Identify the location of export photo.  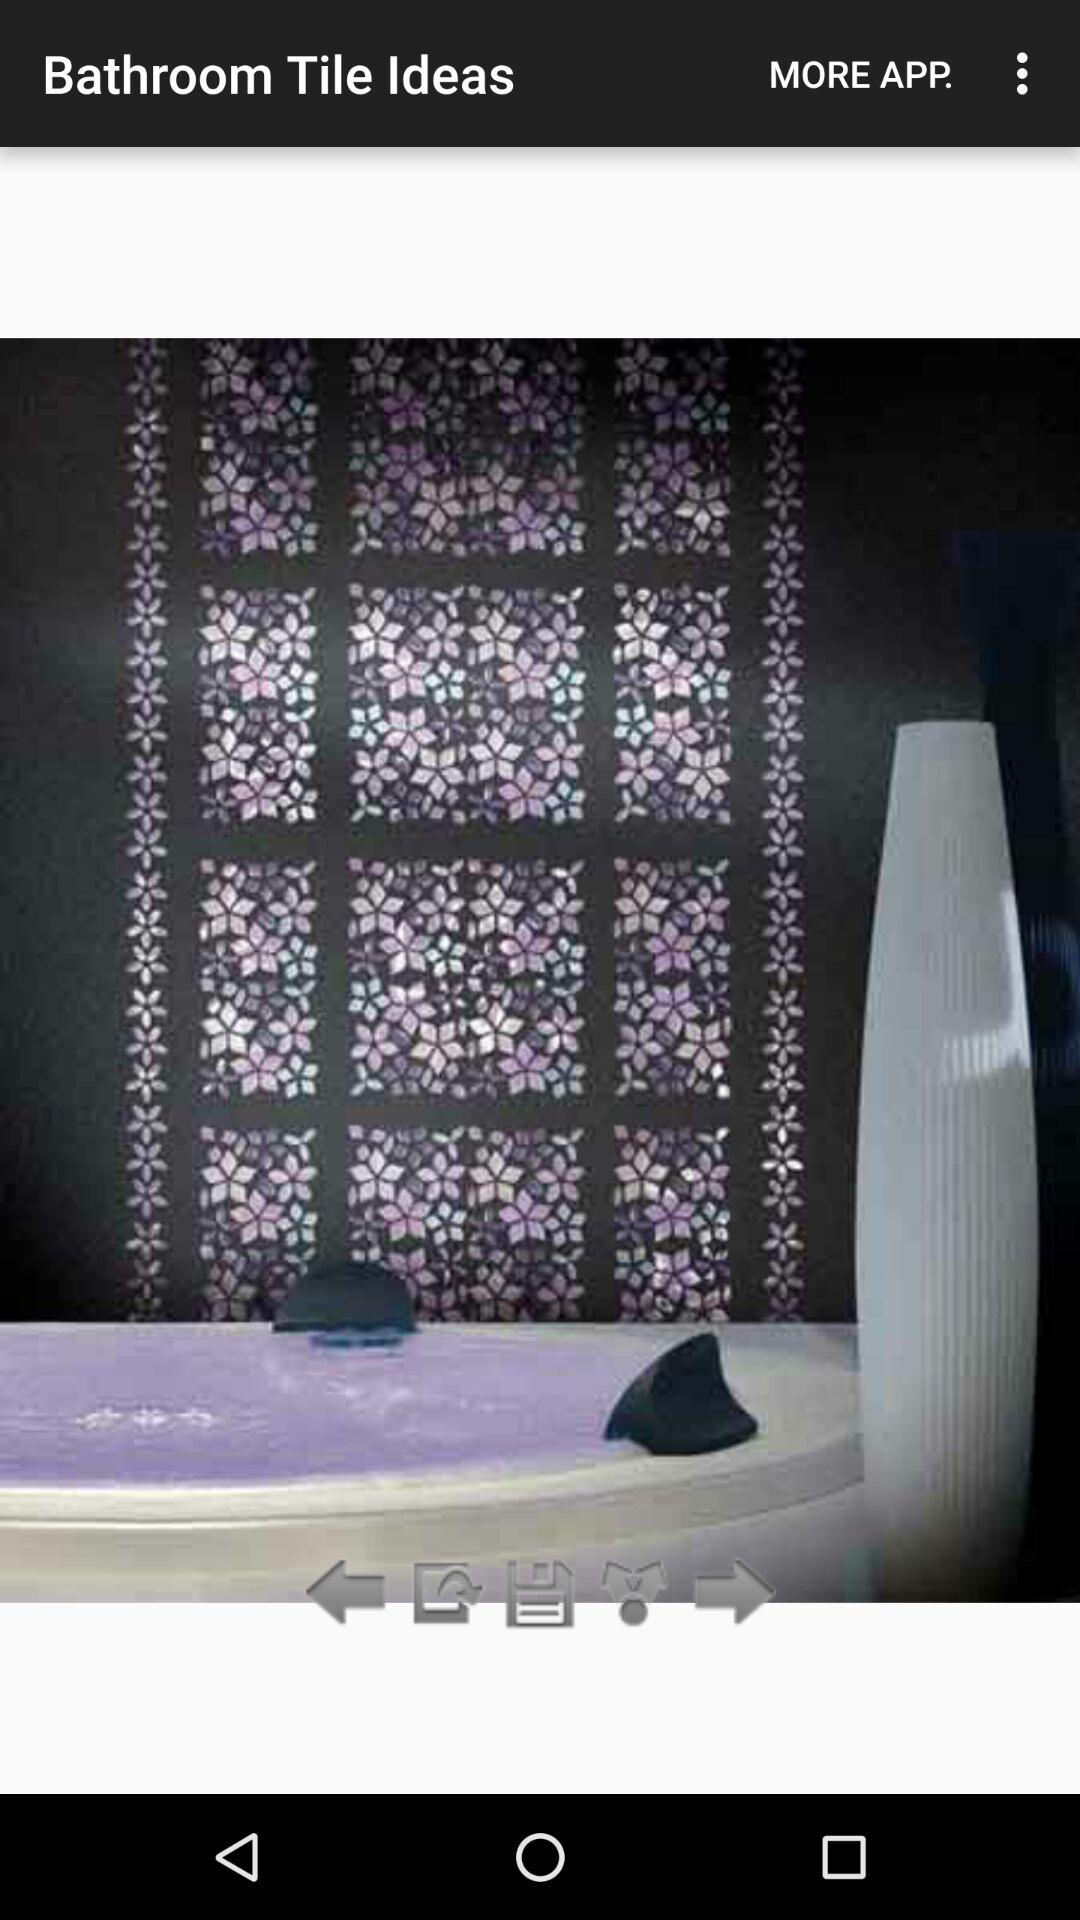
(445, 1594).